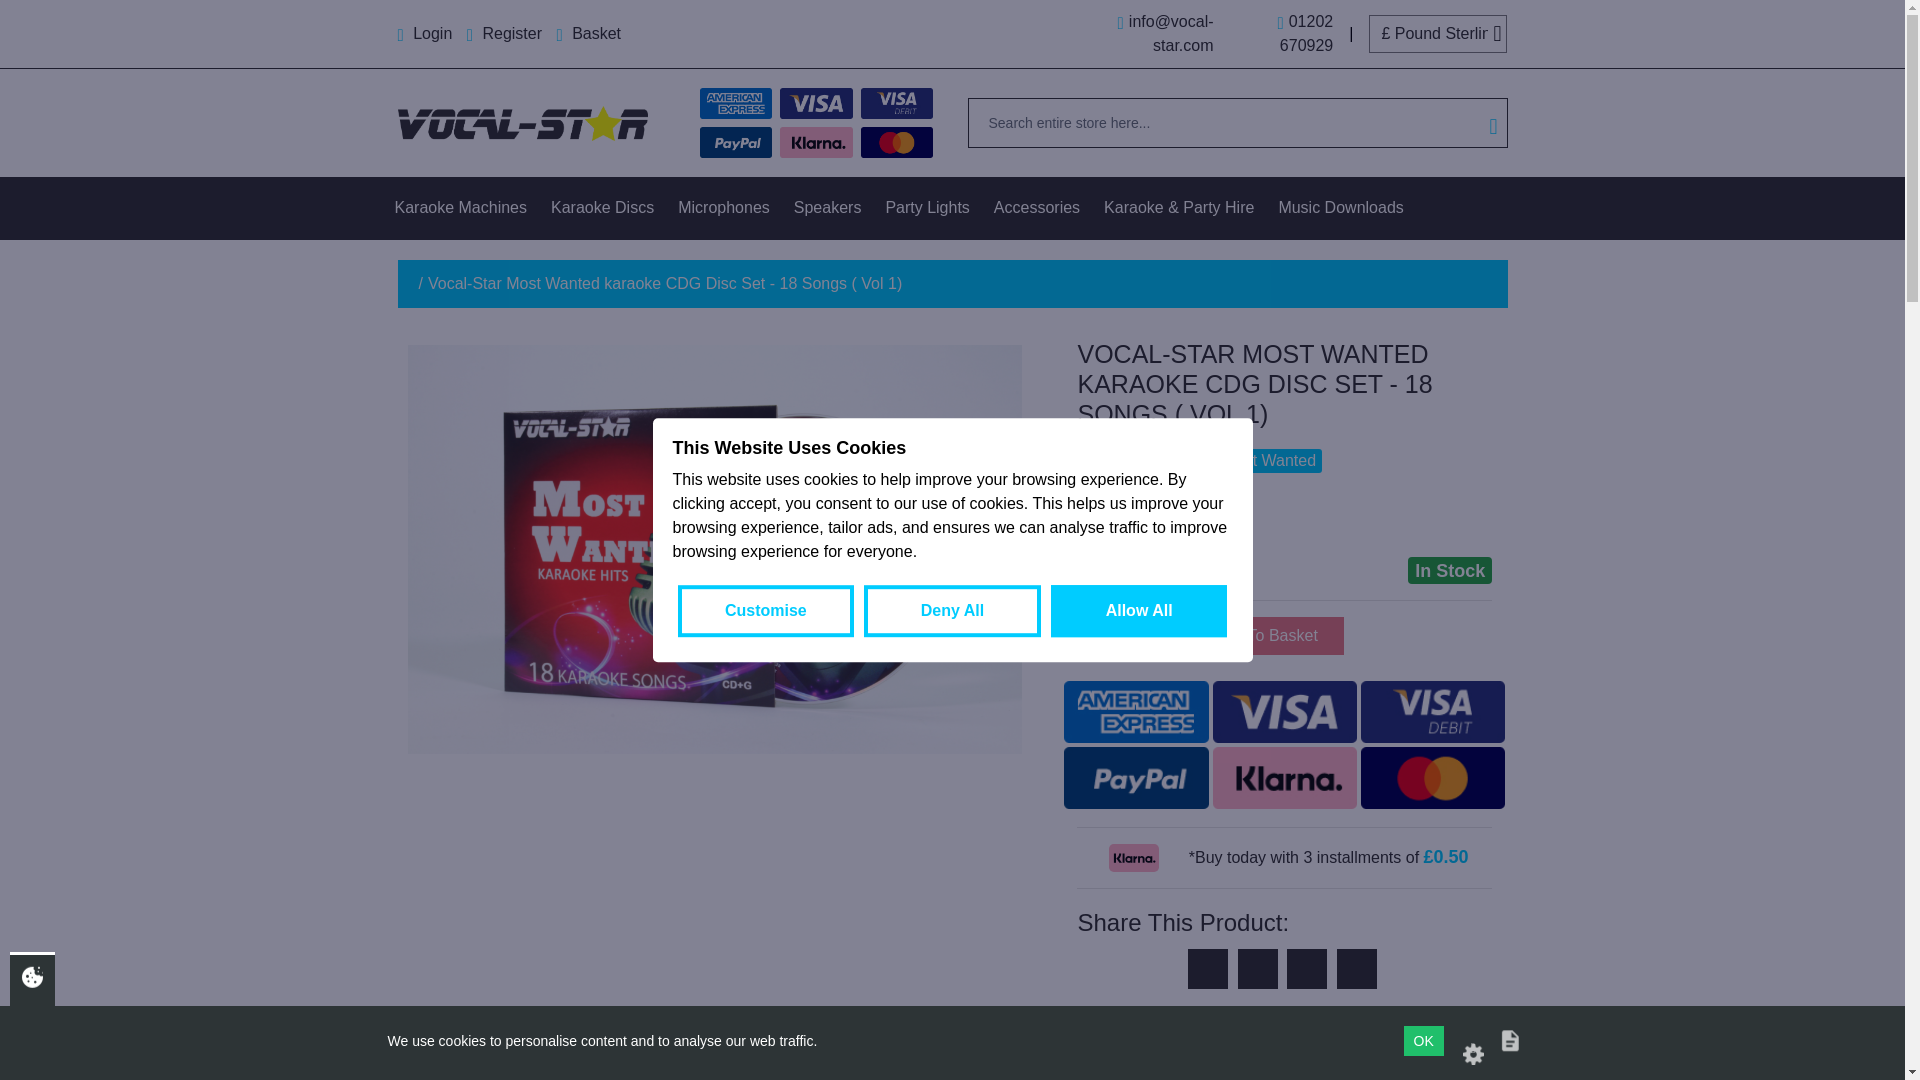 This screenshot has height=1080, width=1920. I want to click on Accessories, so click(1036, 208).